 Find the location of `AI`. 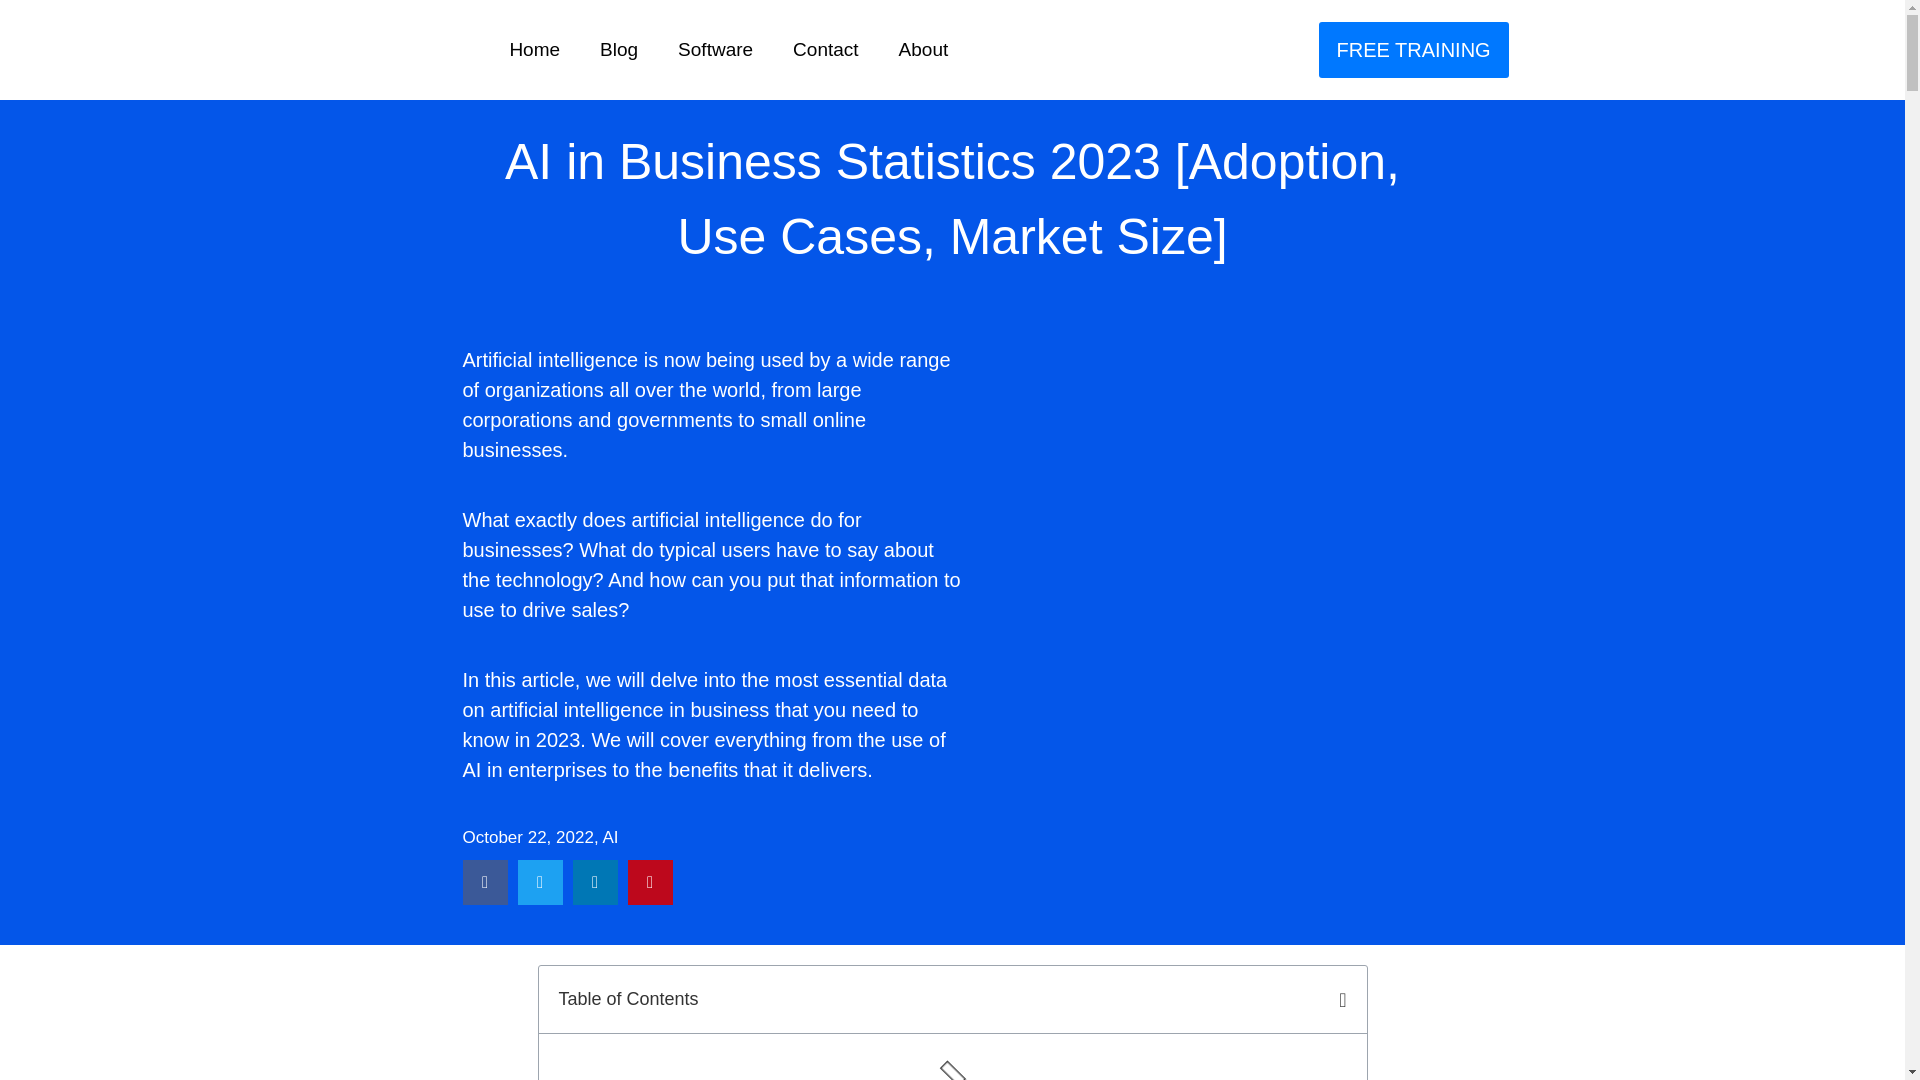

AI is located at coordinates (610, 837).